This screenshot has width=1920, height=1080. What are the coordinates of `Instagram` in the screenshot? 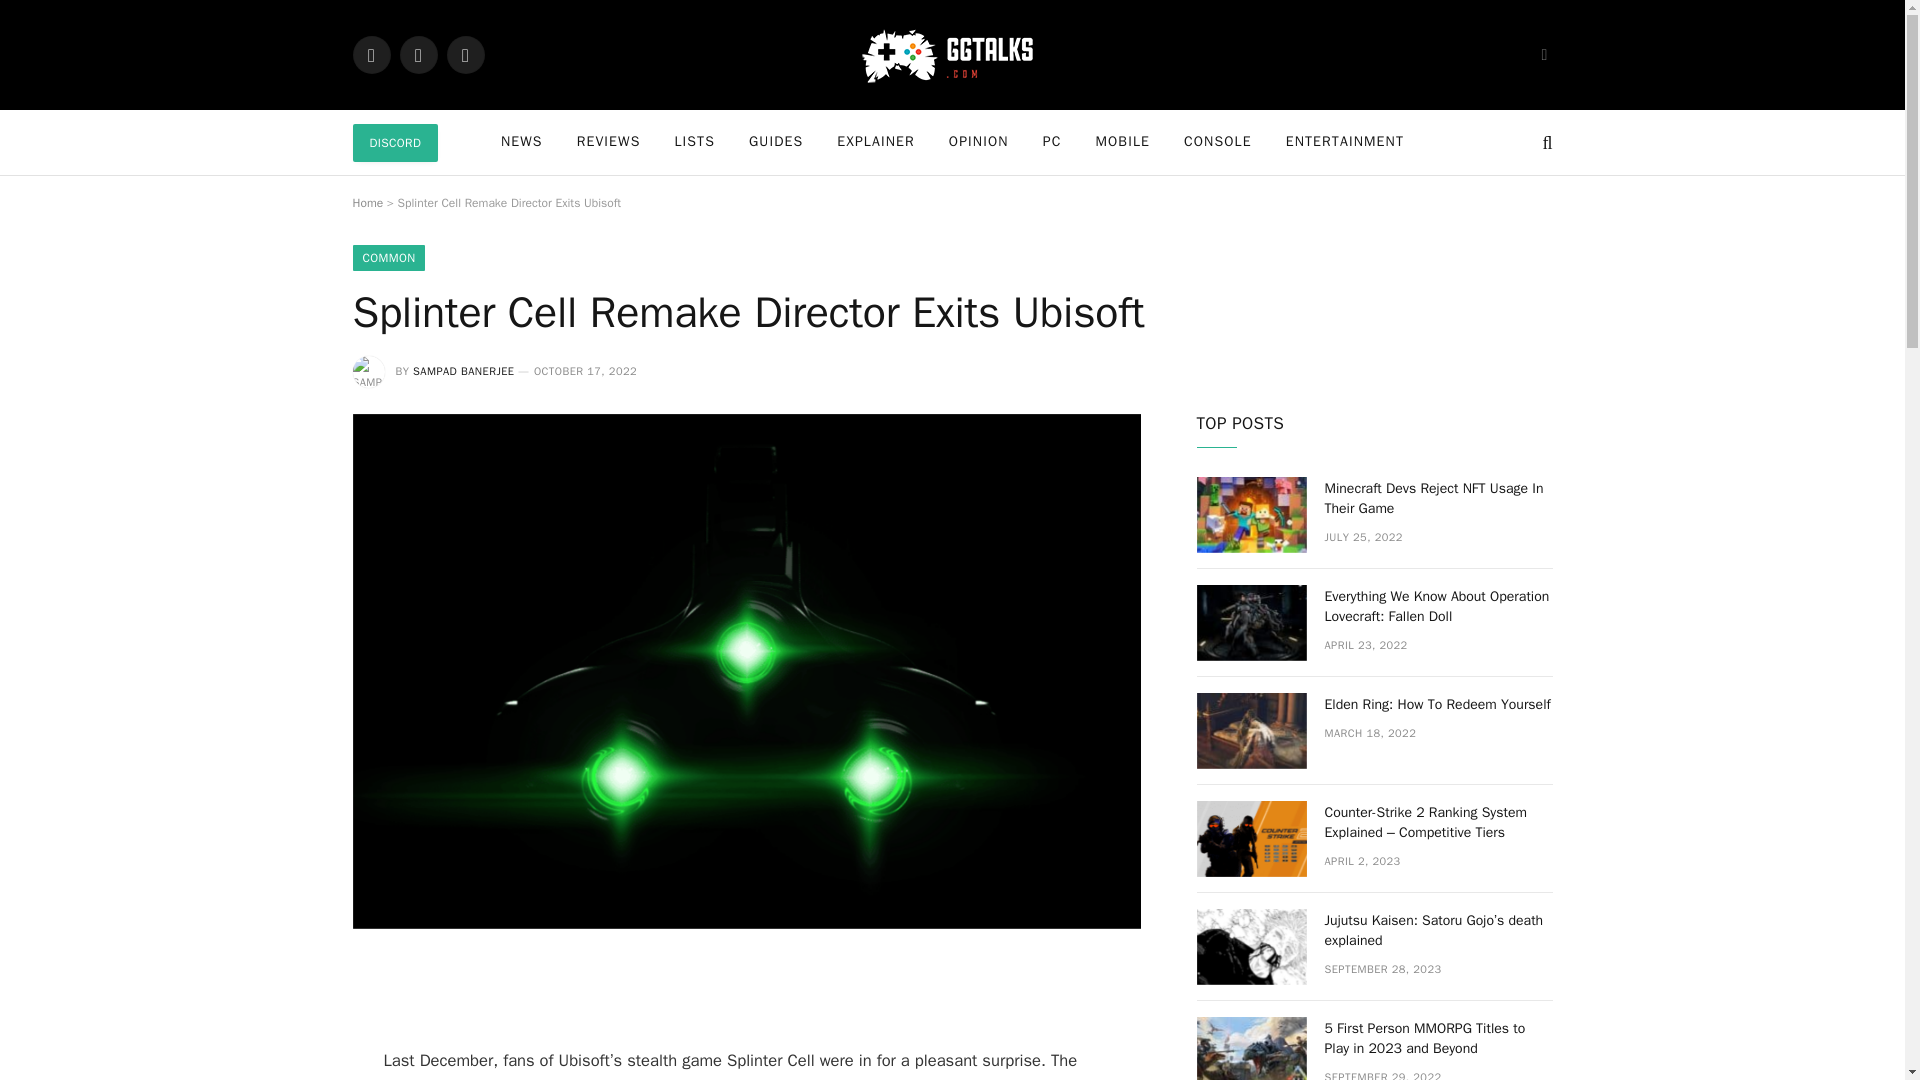 It's located at (464, 54).